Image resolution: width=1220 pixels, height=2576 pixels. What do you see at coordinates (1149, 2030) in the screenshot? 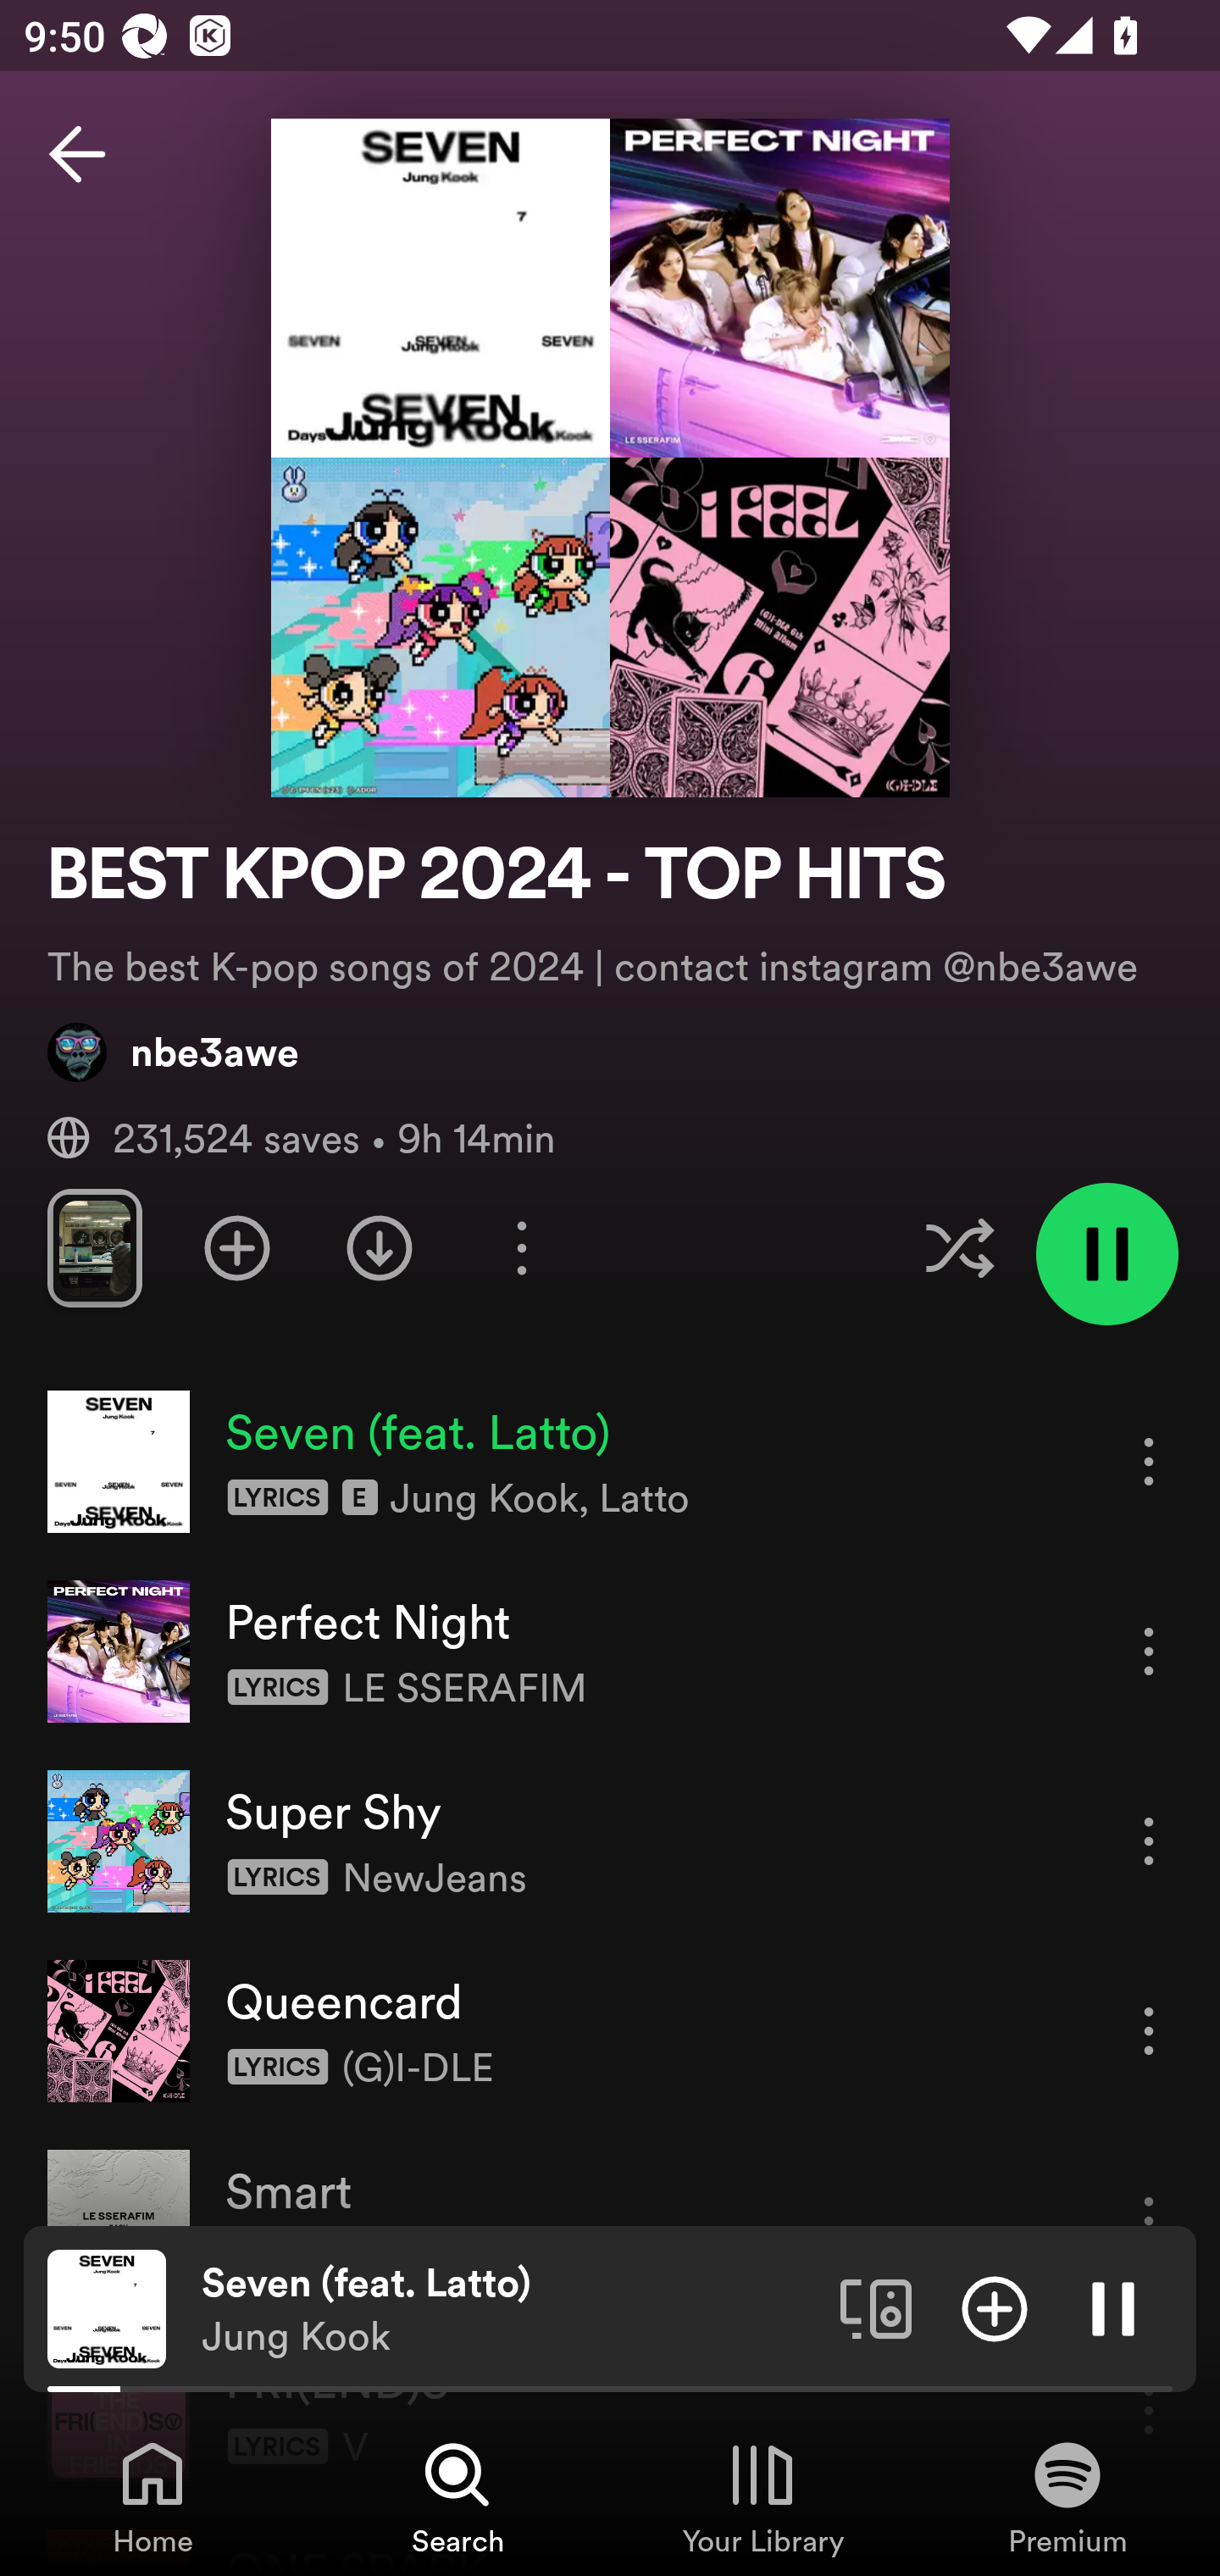
I see `More options for song Queencard` at bounding box center [1149, 2030].